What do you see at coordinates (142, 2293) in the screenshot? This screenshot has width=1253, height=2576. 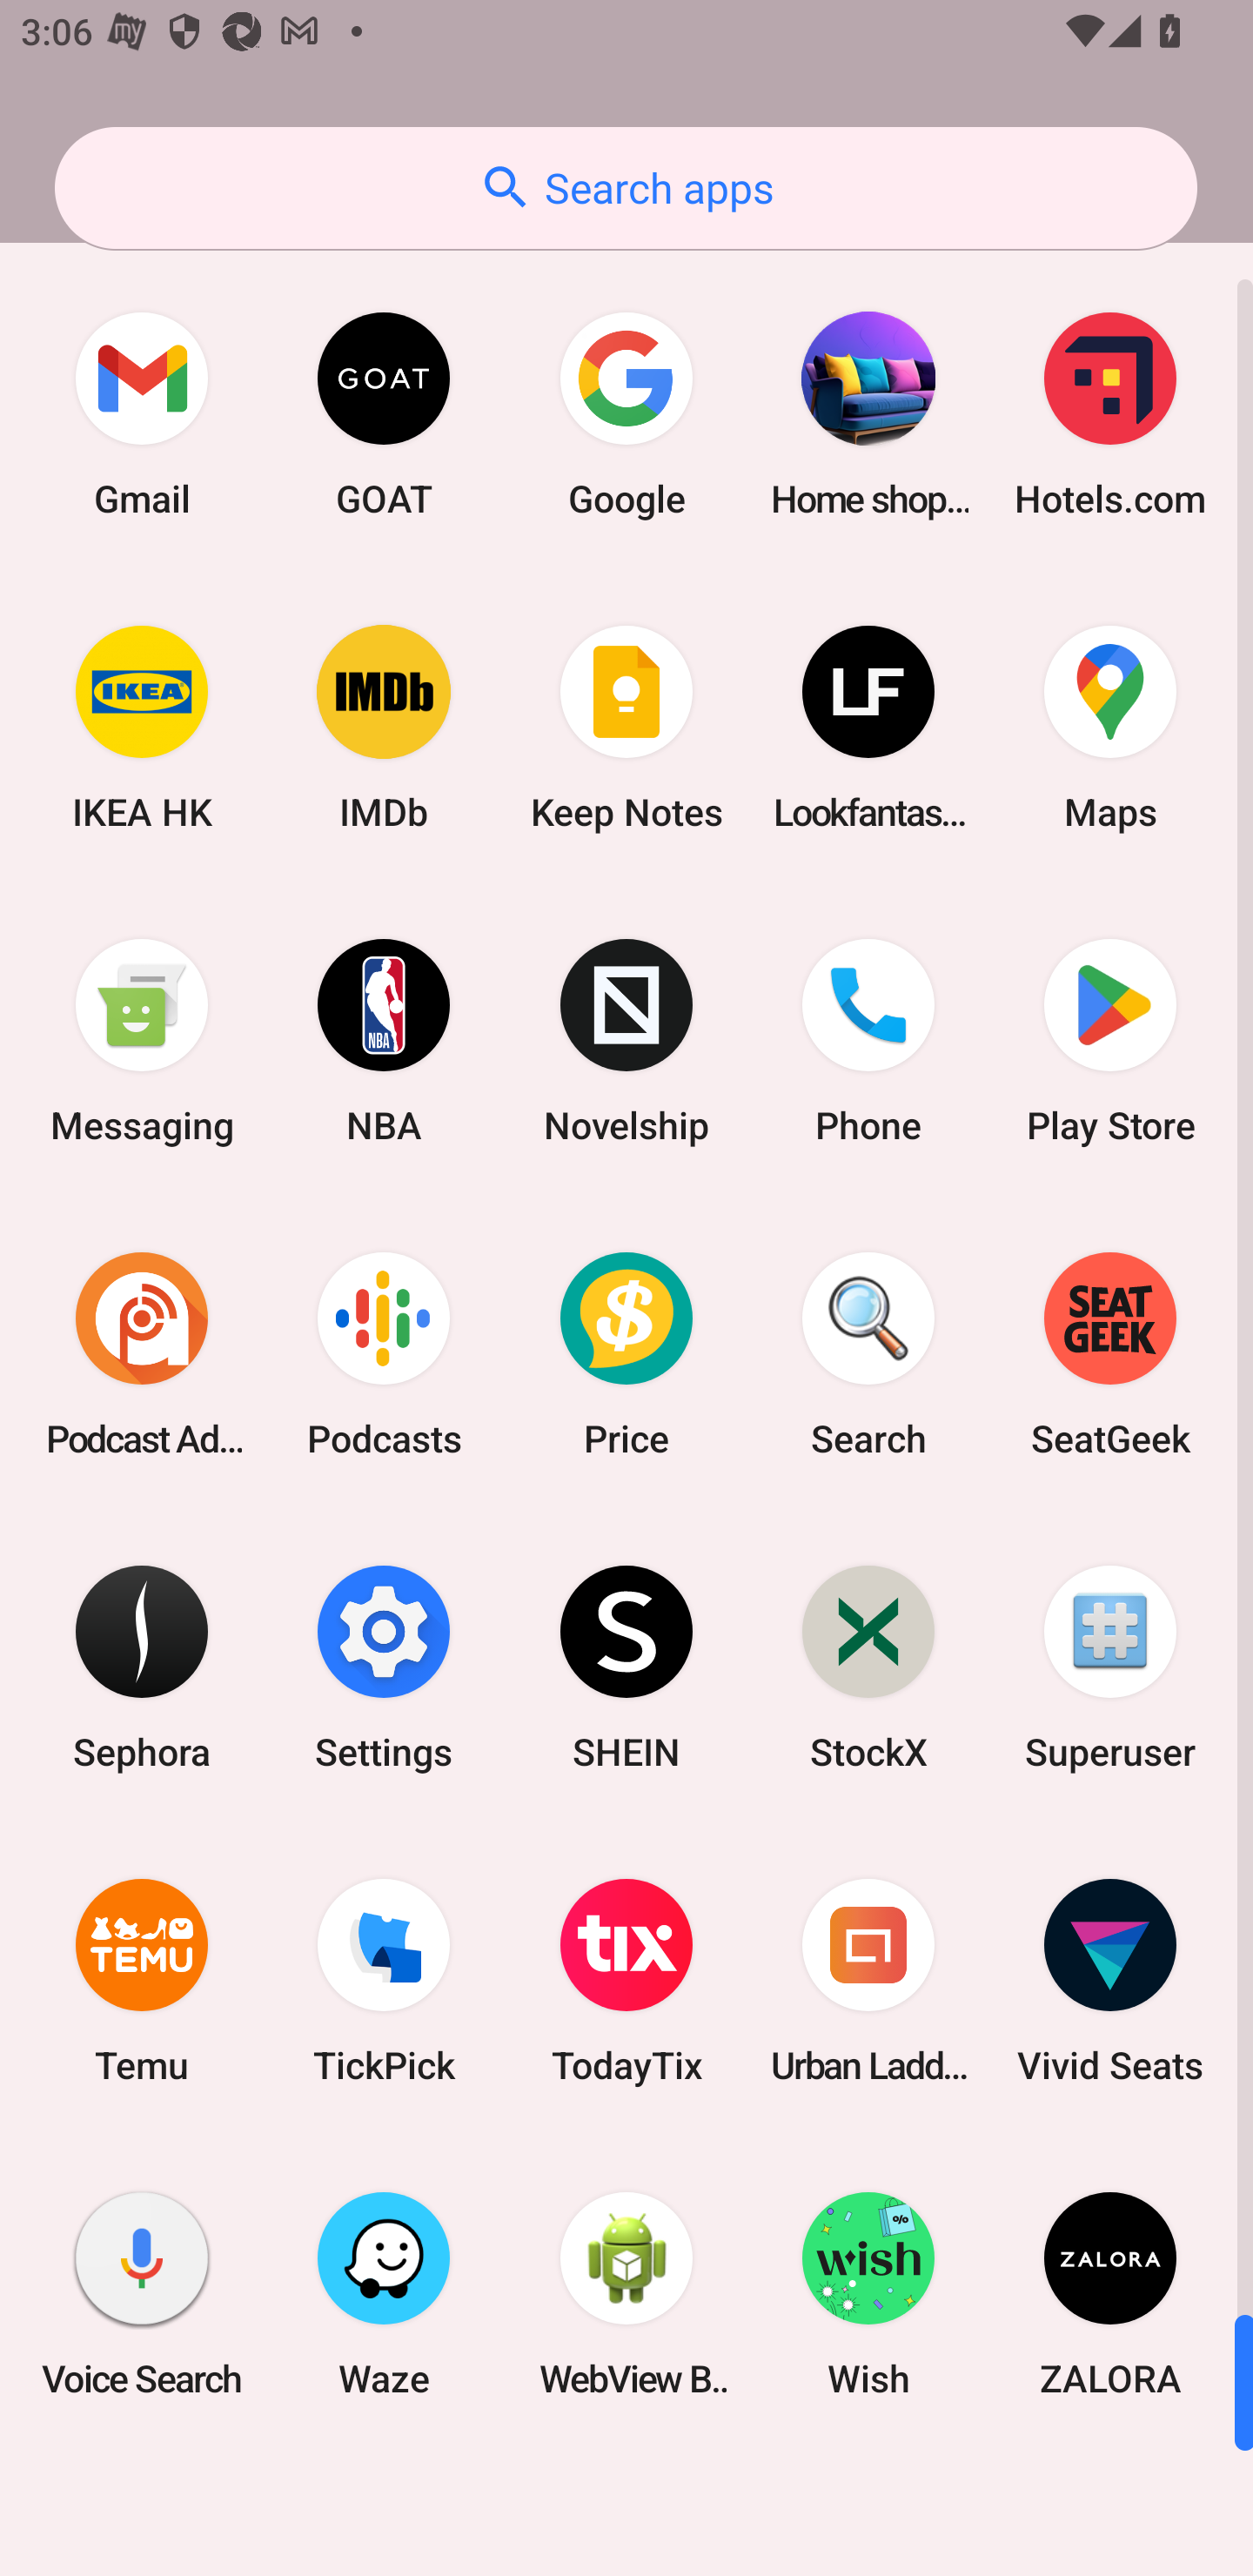 I see `Voice Search` at bounding box center [142, 2293].